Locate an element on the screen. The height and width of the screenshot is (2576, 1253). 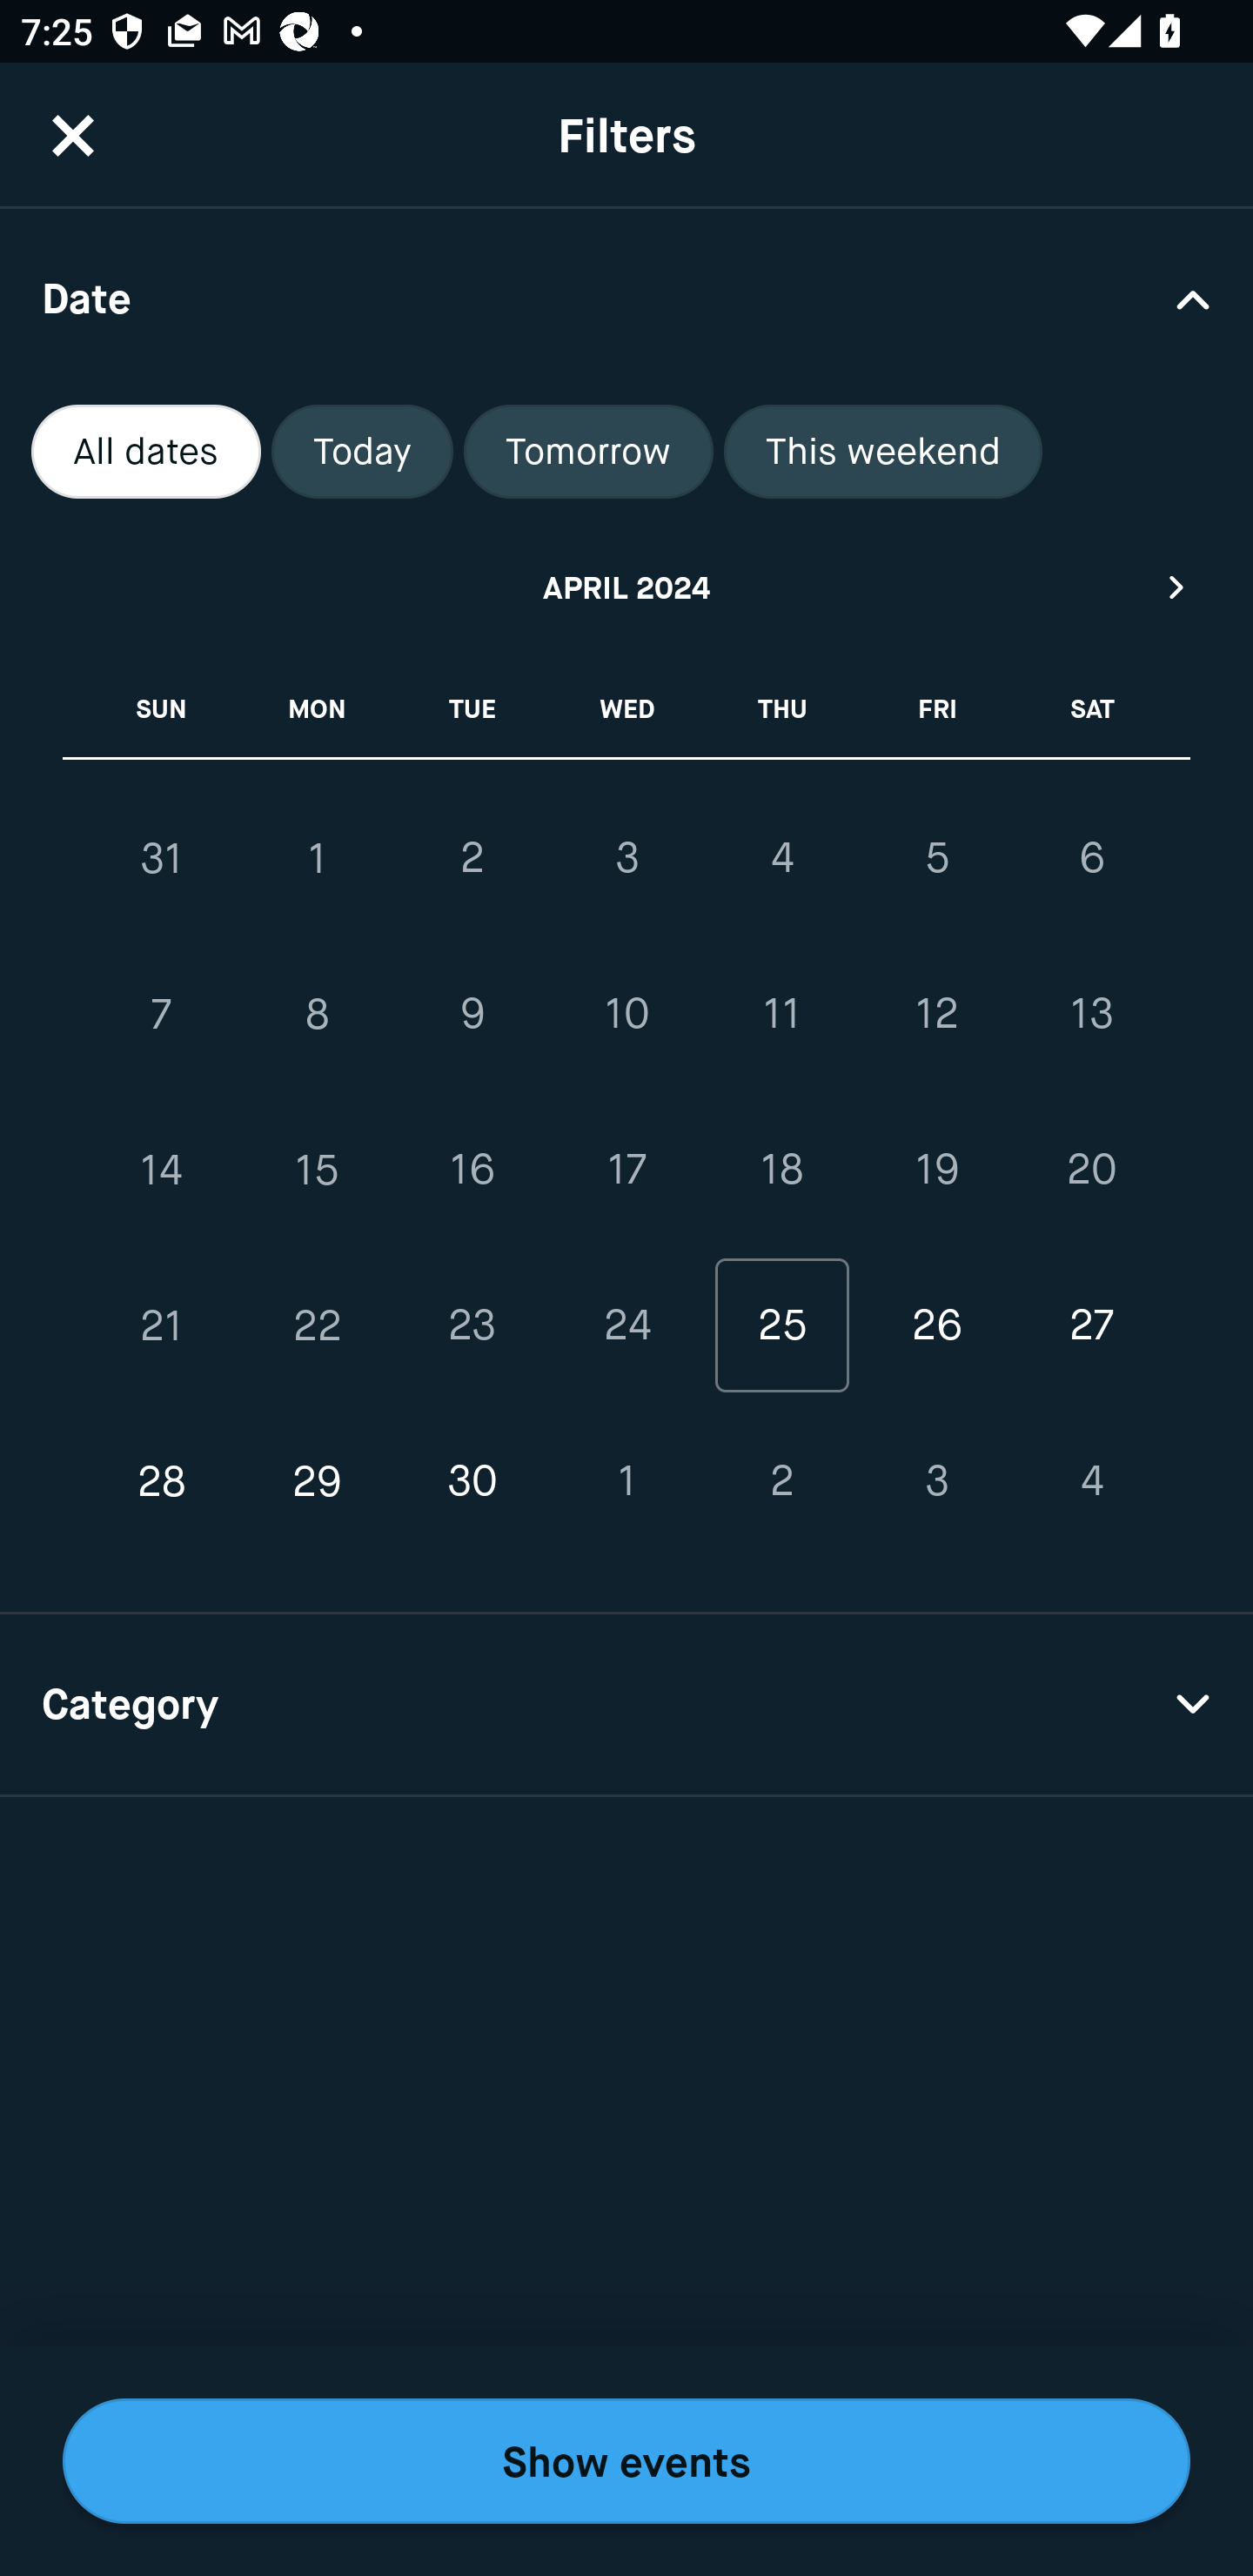
9 is located at coordinates (472, 1015).